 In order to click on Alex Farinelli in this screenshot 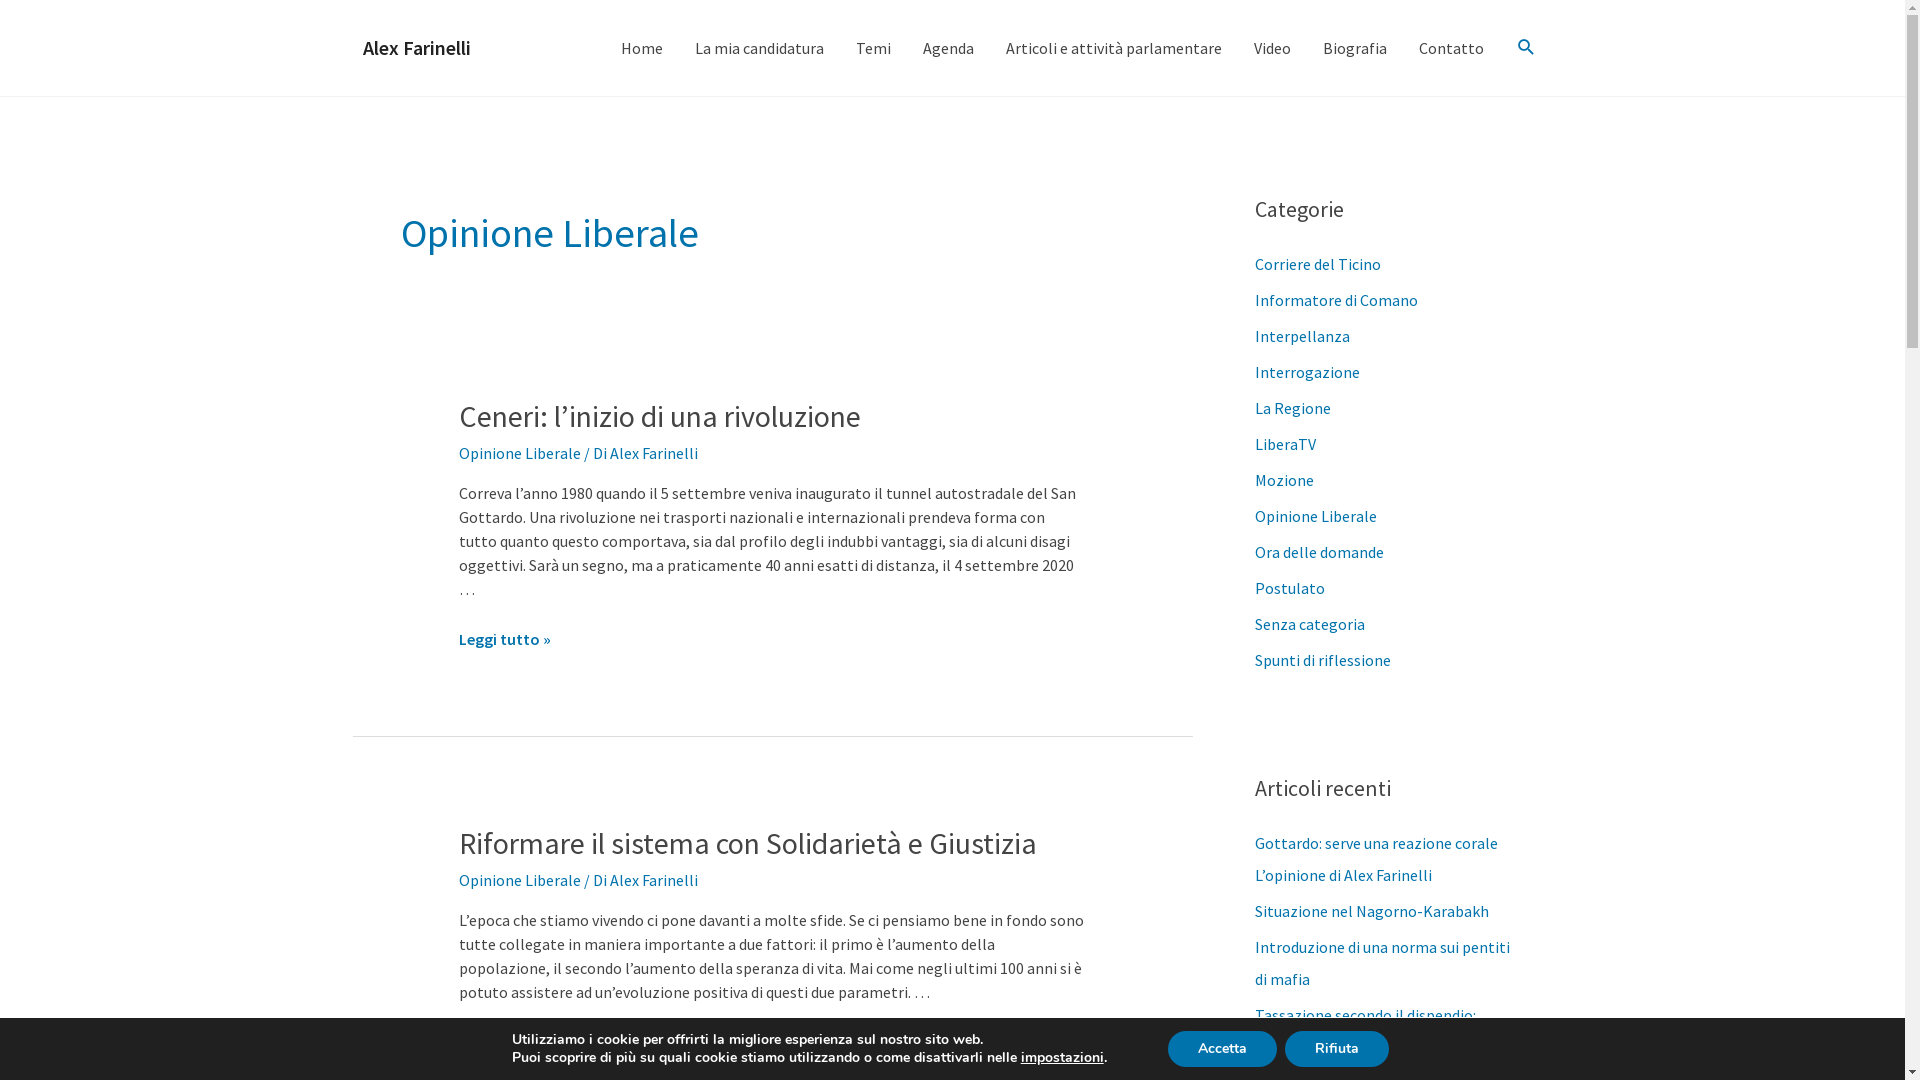, I will do `click(416, 48)`.